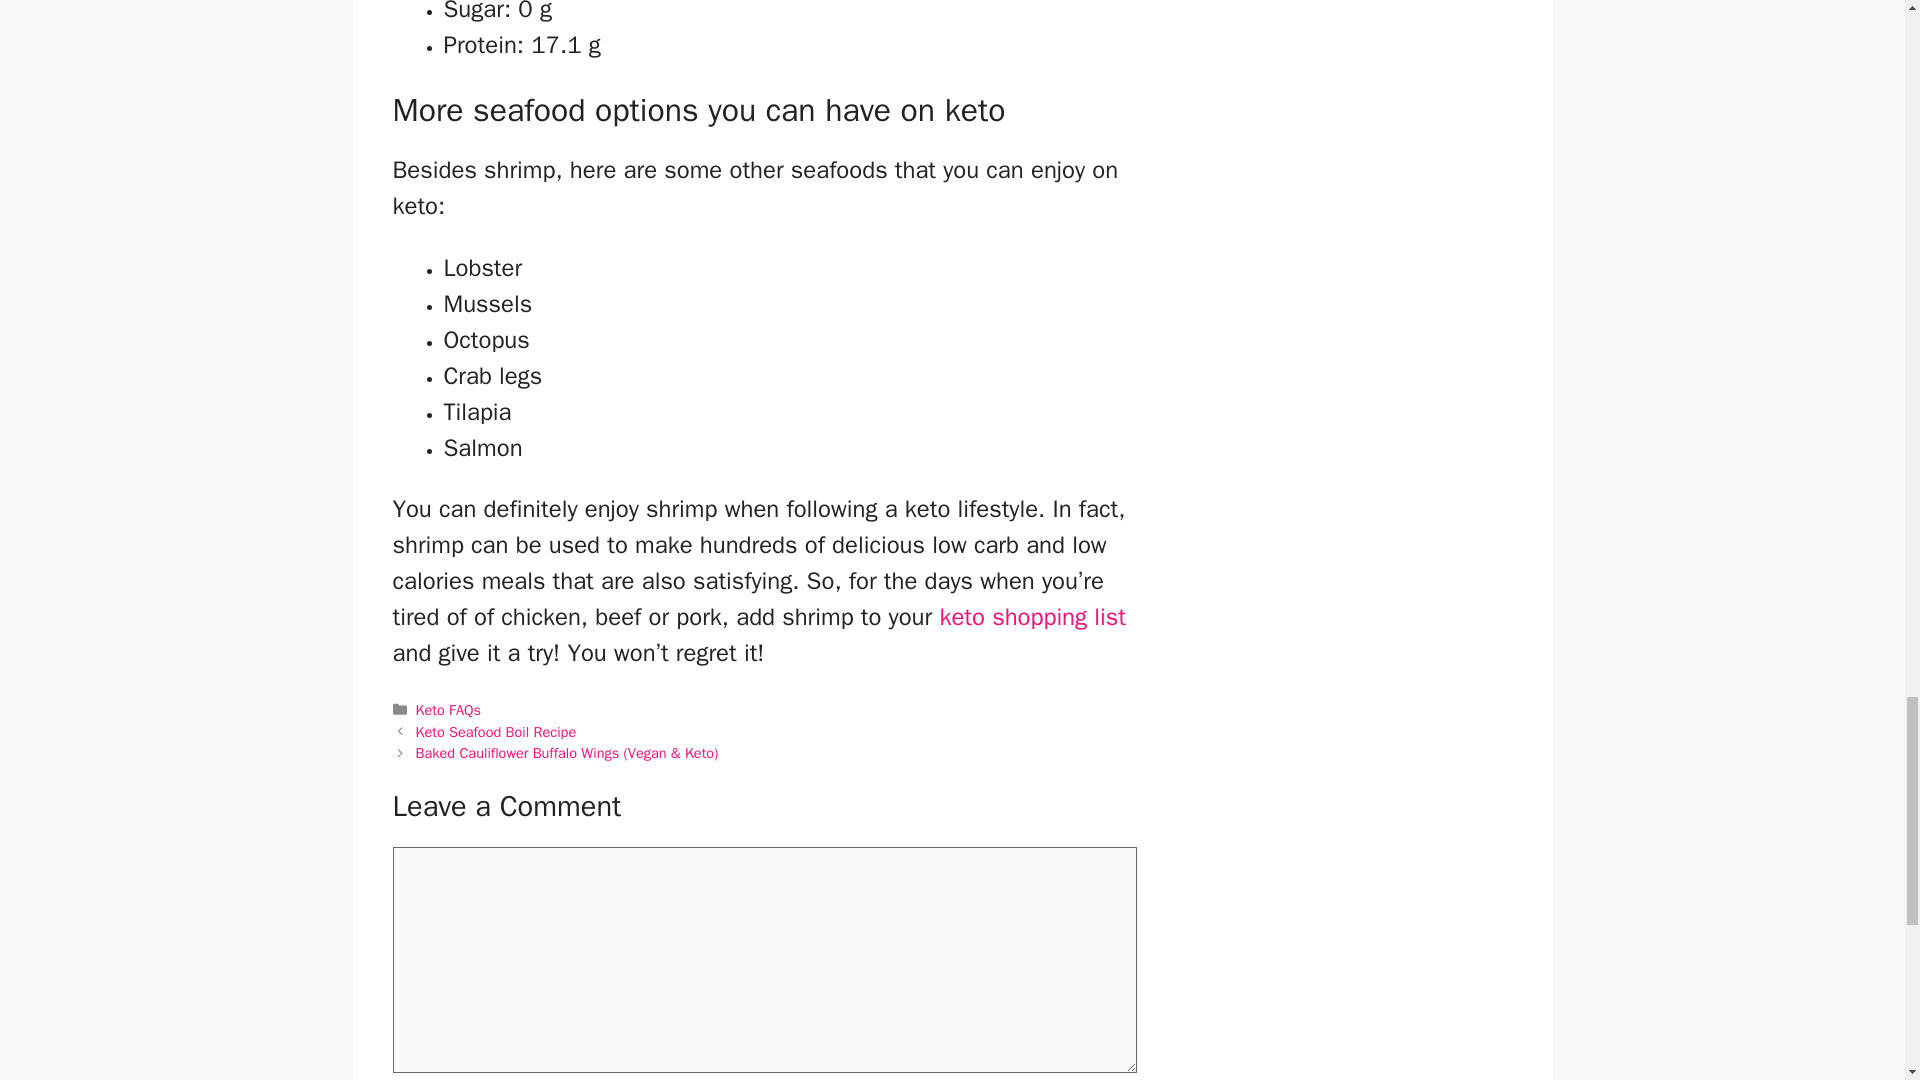 The width and height of the screenshot is (1920, 1080). What do you see at coordinates (1032, 616) in the screenshot?
I see `keto shopping list` at bounding box center [1032, 616].